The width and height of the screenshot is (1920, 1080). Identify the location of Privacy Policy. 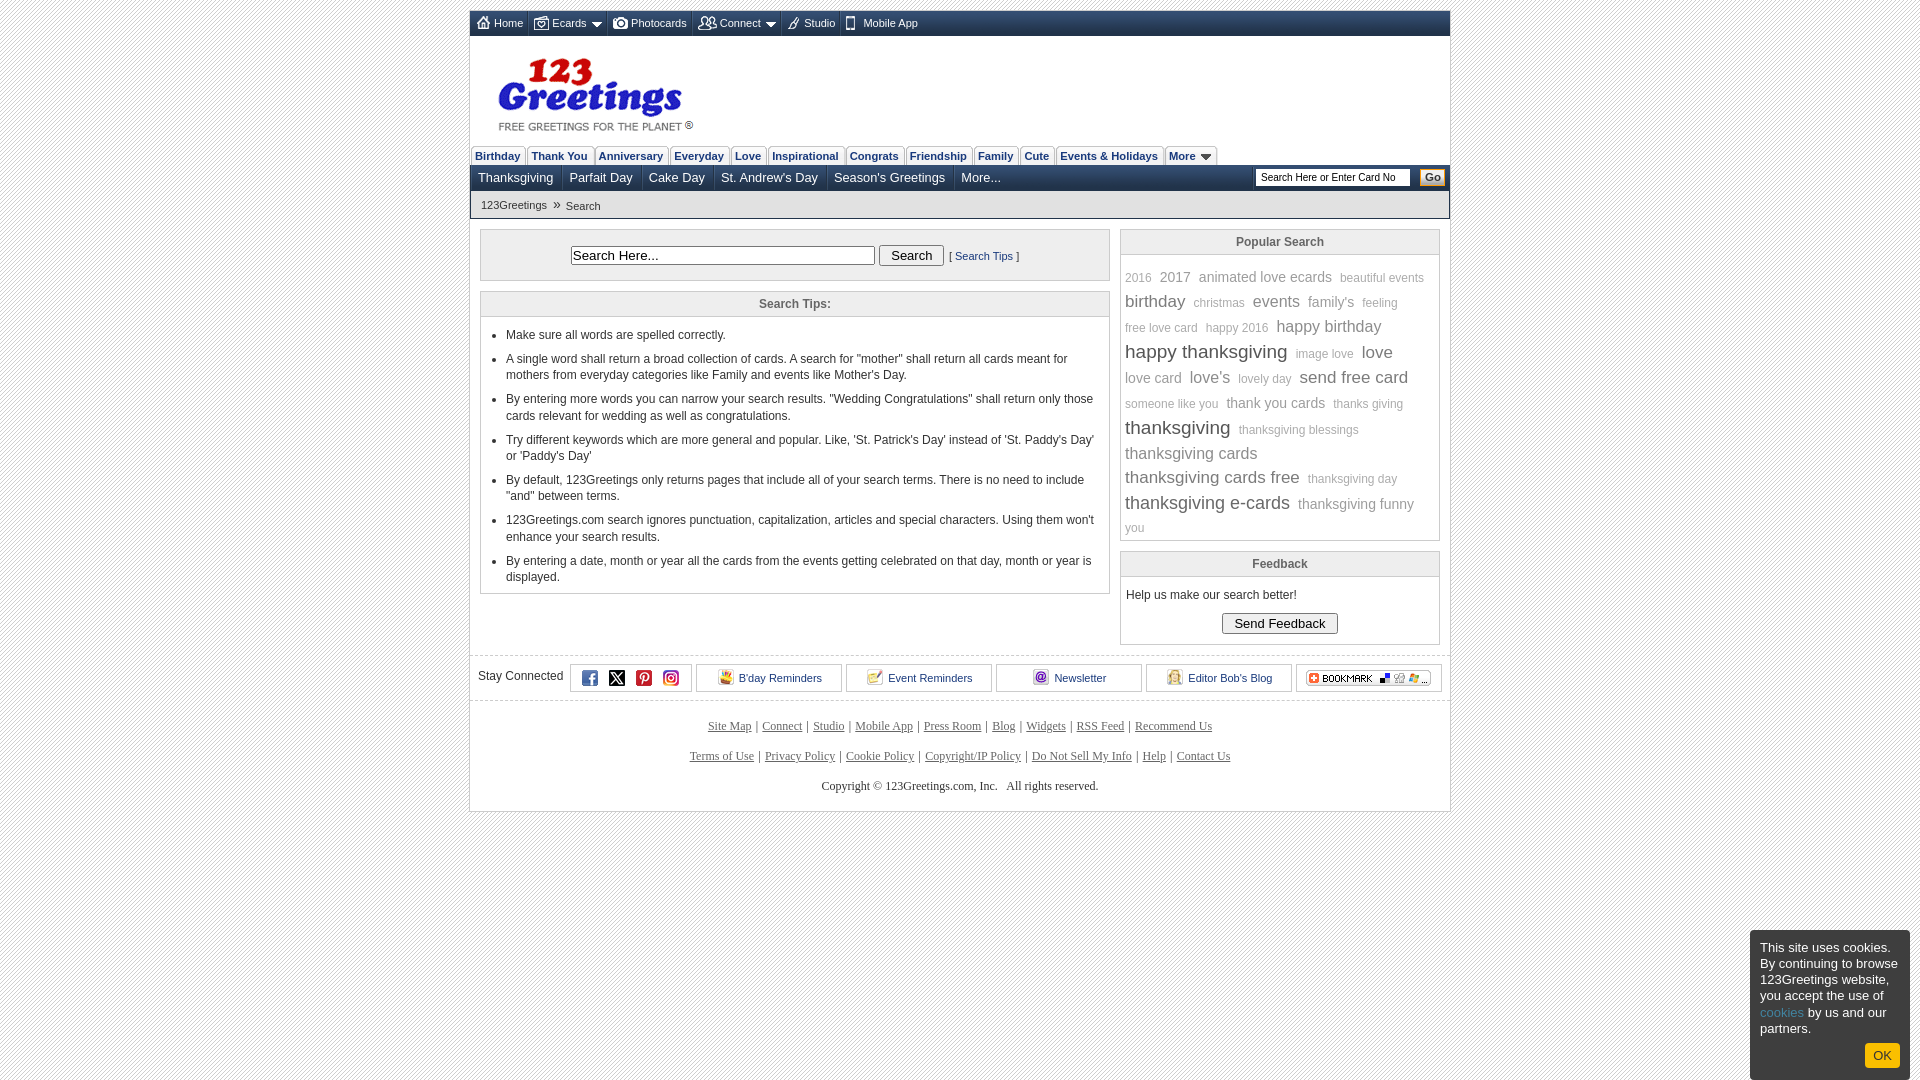
(800, 756).